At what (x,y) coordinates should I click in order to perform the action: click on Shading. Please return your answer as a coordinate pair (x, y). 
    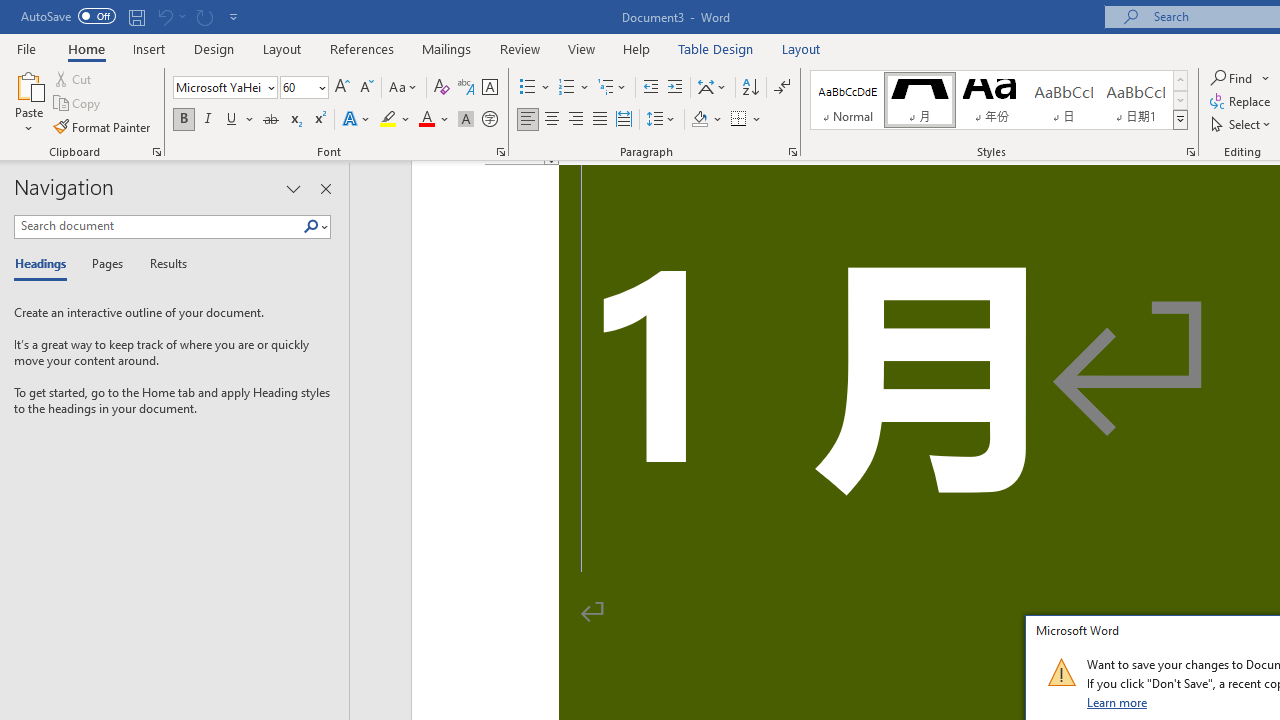
    Looking at the image, I should click on (706, 120).